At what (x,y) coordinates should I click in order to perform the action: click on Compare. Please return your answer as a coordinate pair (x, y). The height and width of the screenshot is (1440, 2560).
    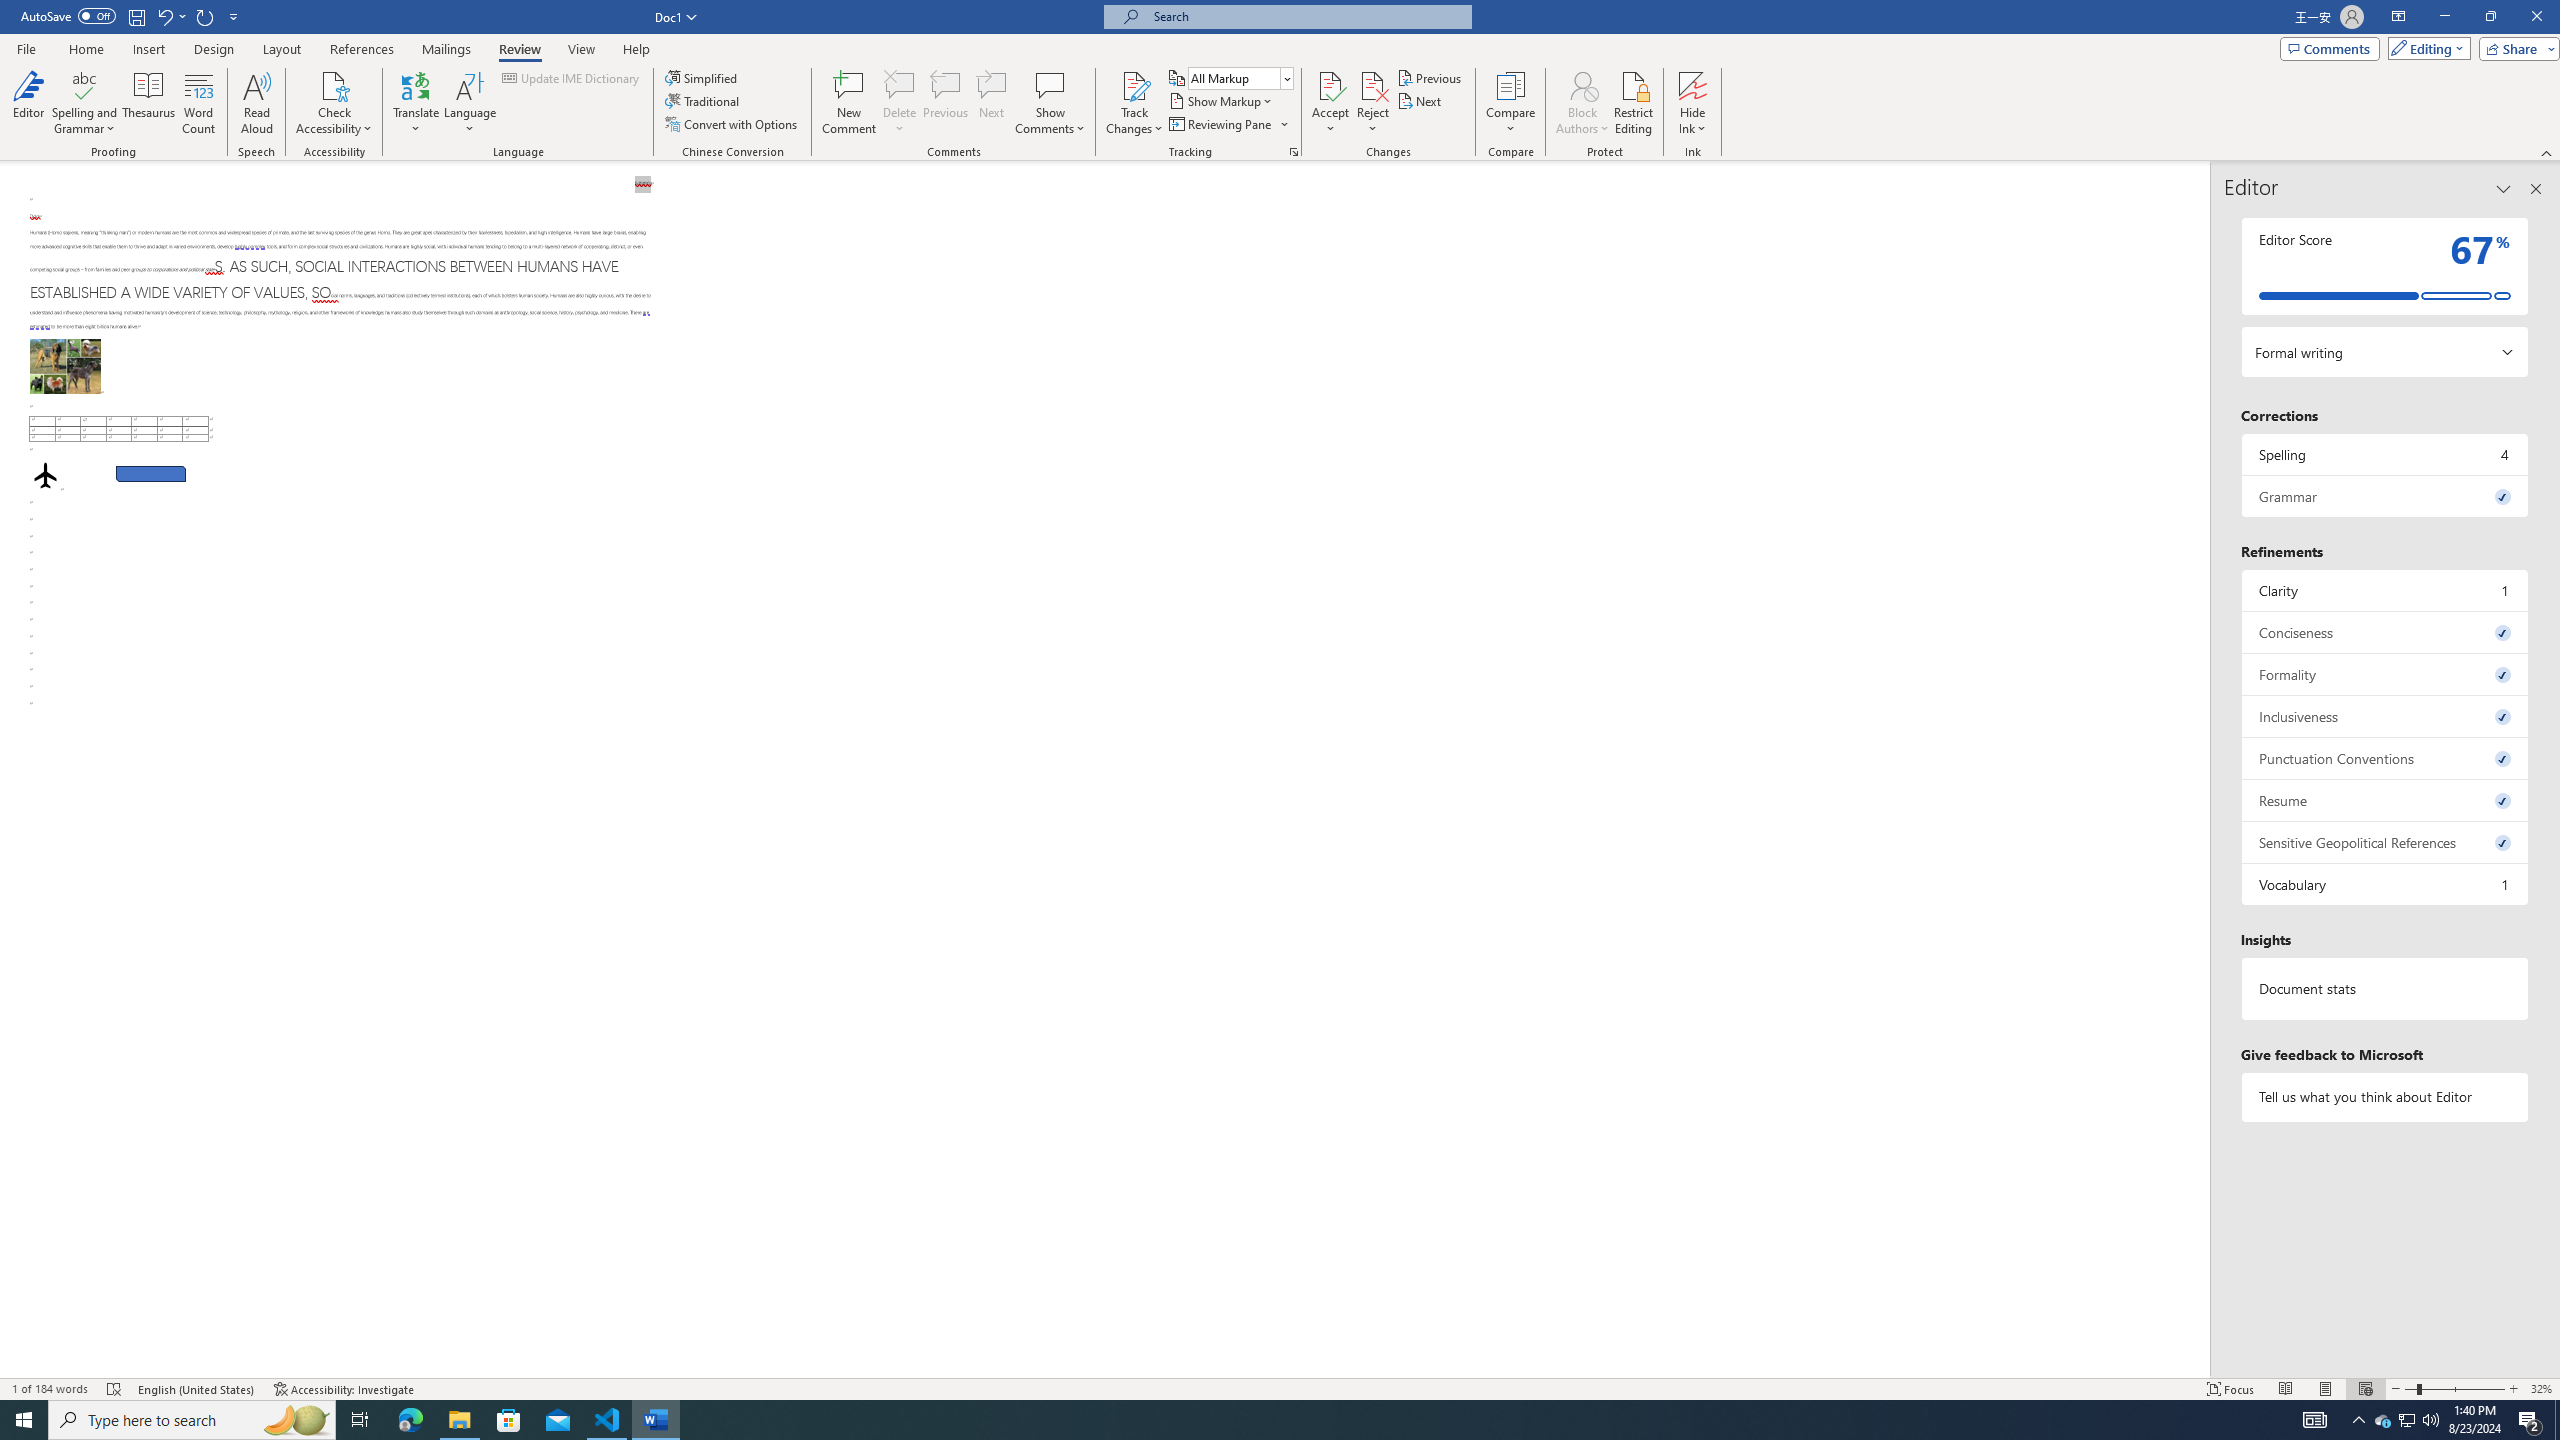
    Looking at the image, I should click on (1511, 103).